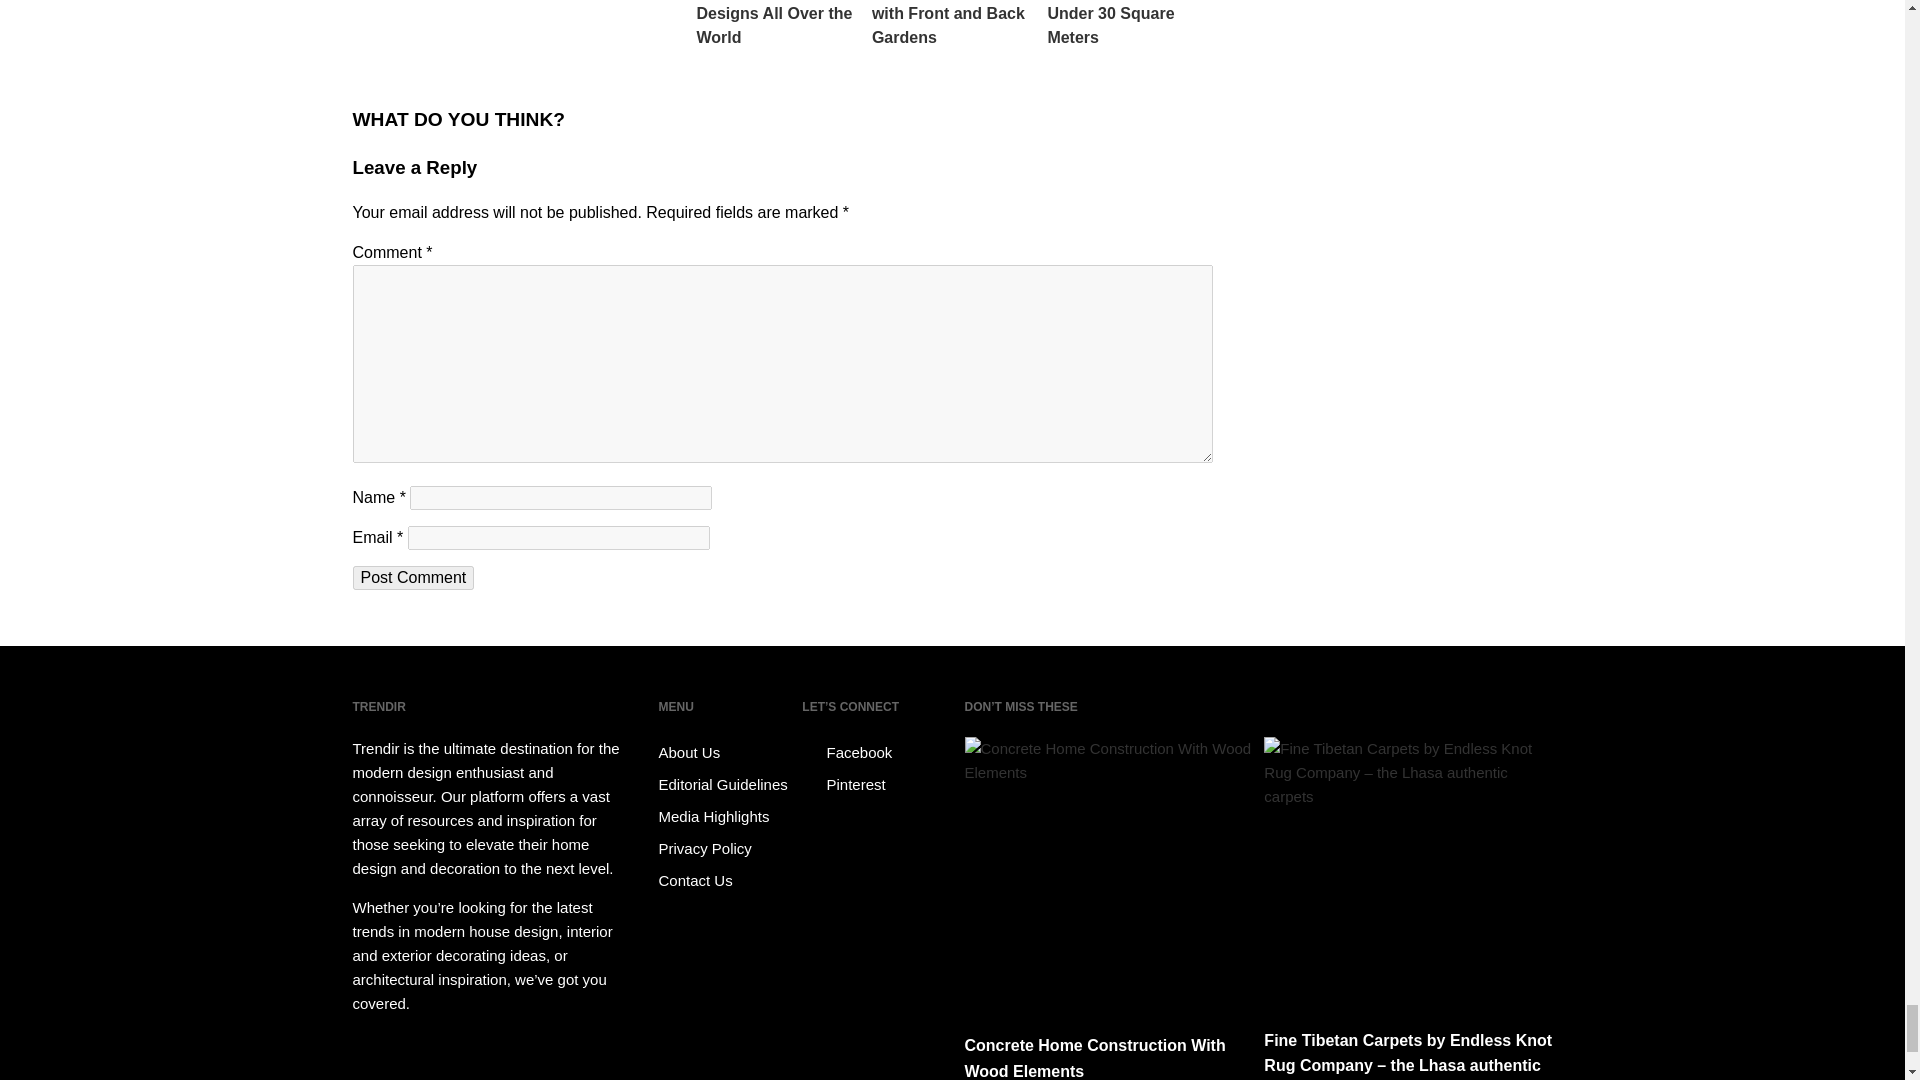 The height and width of the screenshot is (1080, 1920). I want to click on Media Highlights - Trendir, so click(727, 816).